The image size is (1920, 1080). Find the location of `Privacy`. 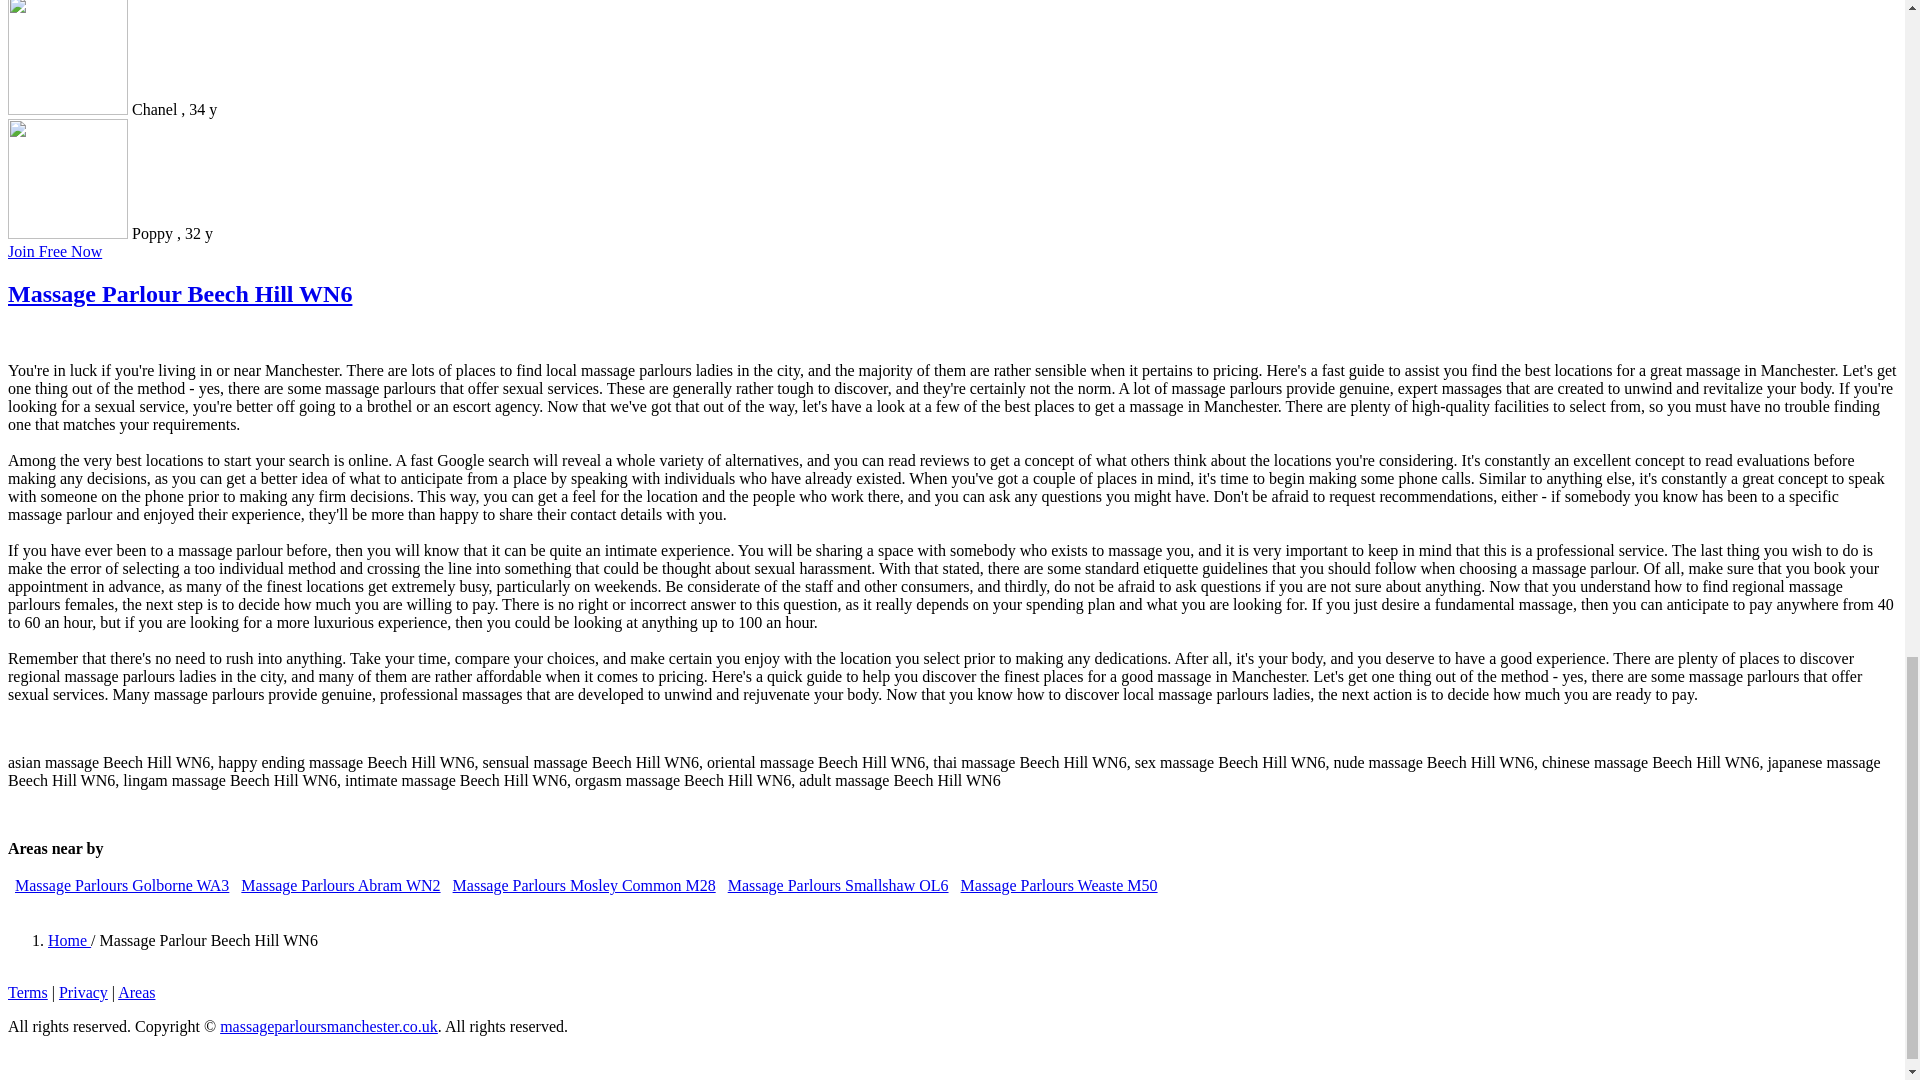

Privacy is located at coordinates (83, 992).